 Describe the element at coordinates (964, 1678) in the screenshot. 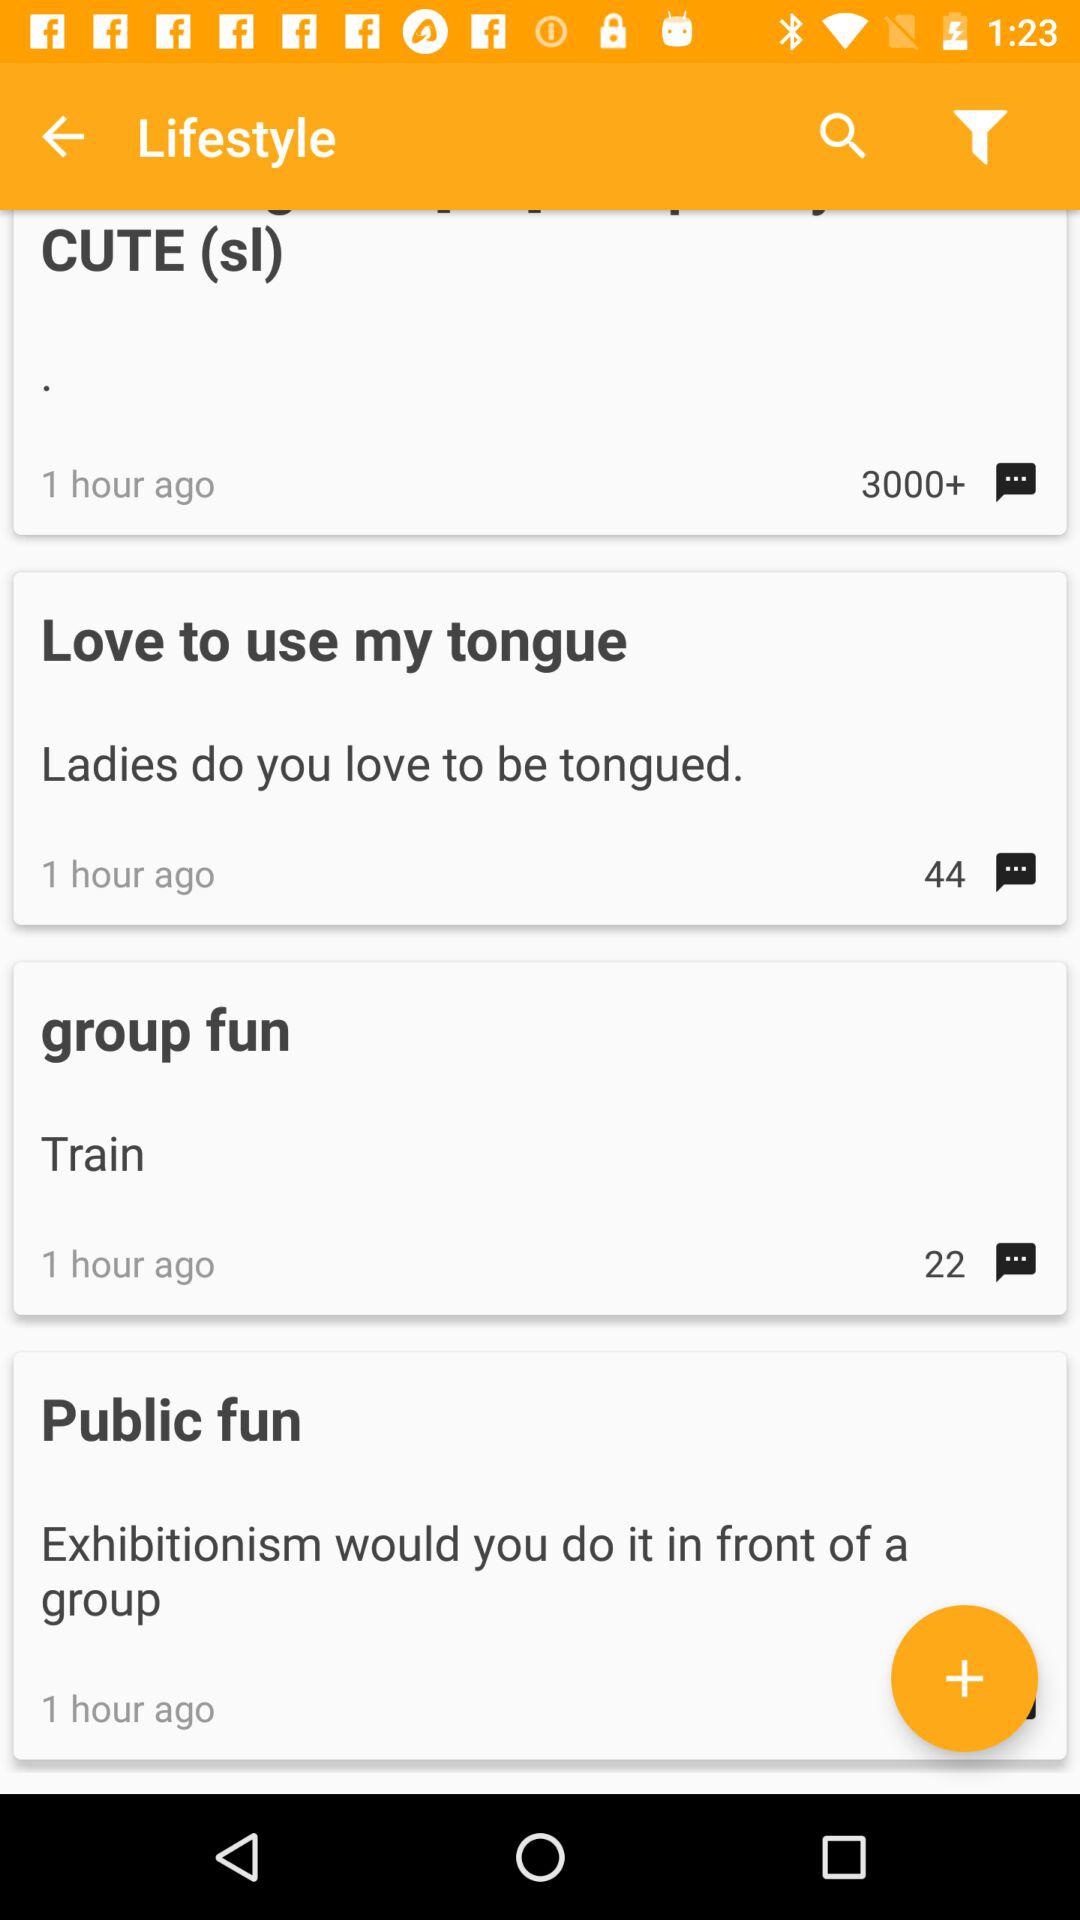

I see `shows plus icon` at that location.